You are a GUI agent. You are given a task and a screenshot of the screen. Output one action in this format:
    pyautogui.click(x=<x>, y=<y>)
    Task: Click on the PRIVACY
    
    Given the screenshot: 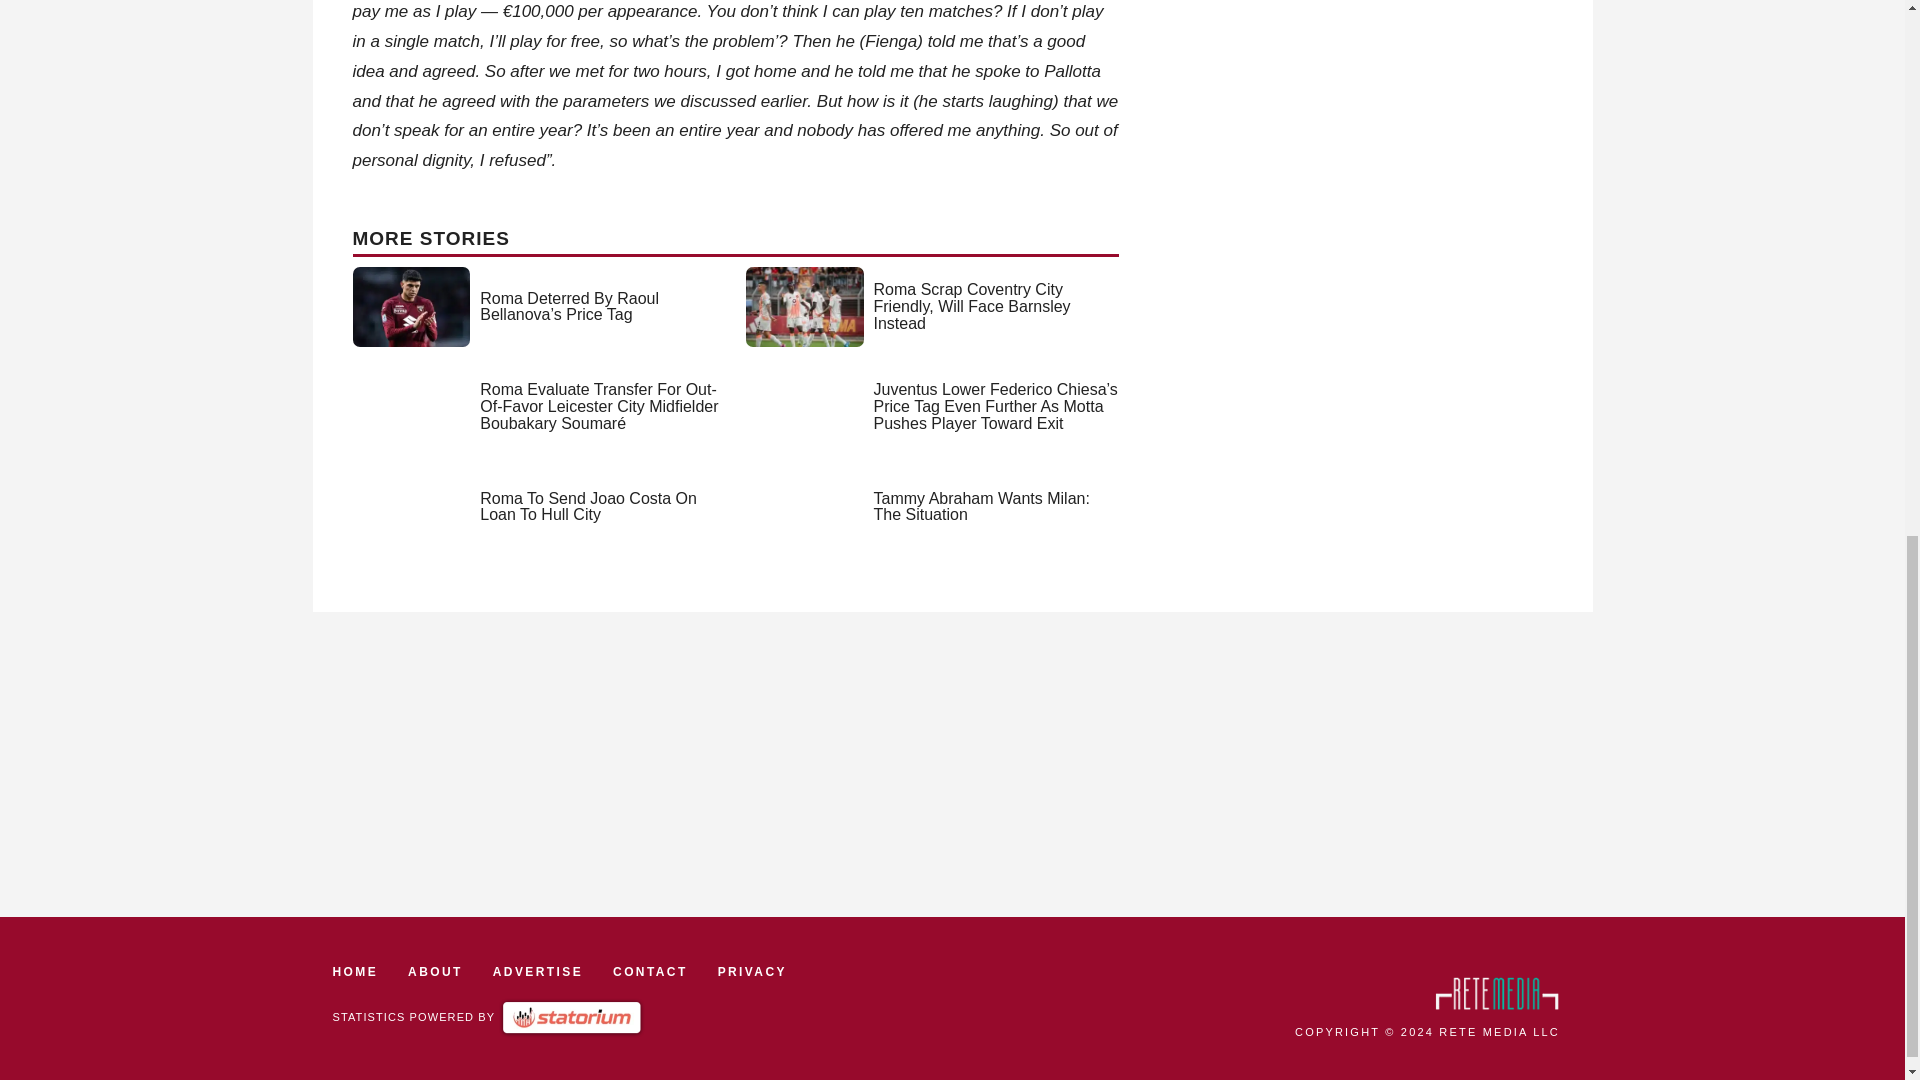 What is the action you would take?
    pyautogui.click(x=752, y=972)
    